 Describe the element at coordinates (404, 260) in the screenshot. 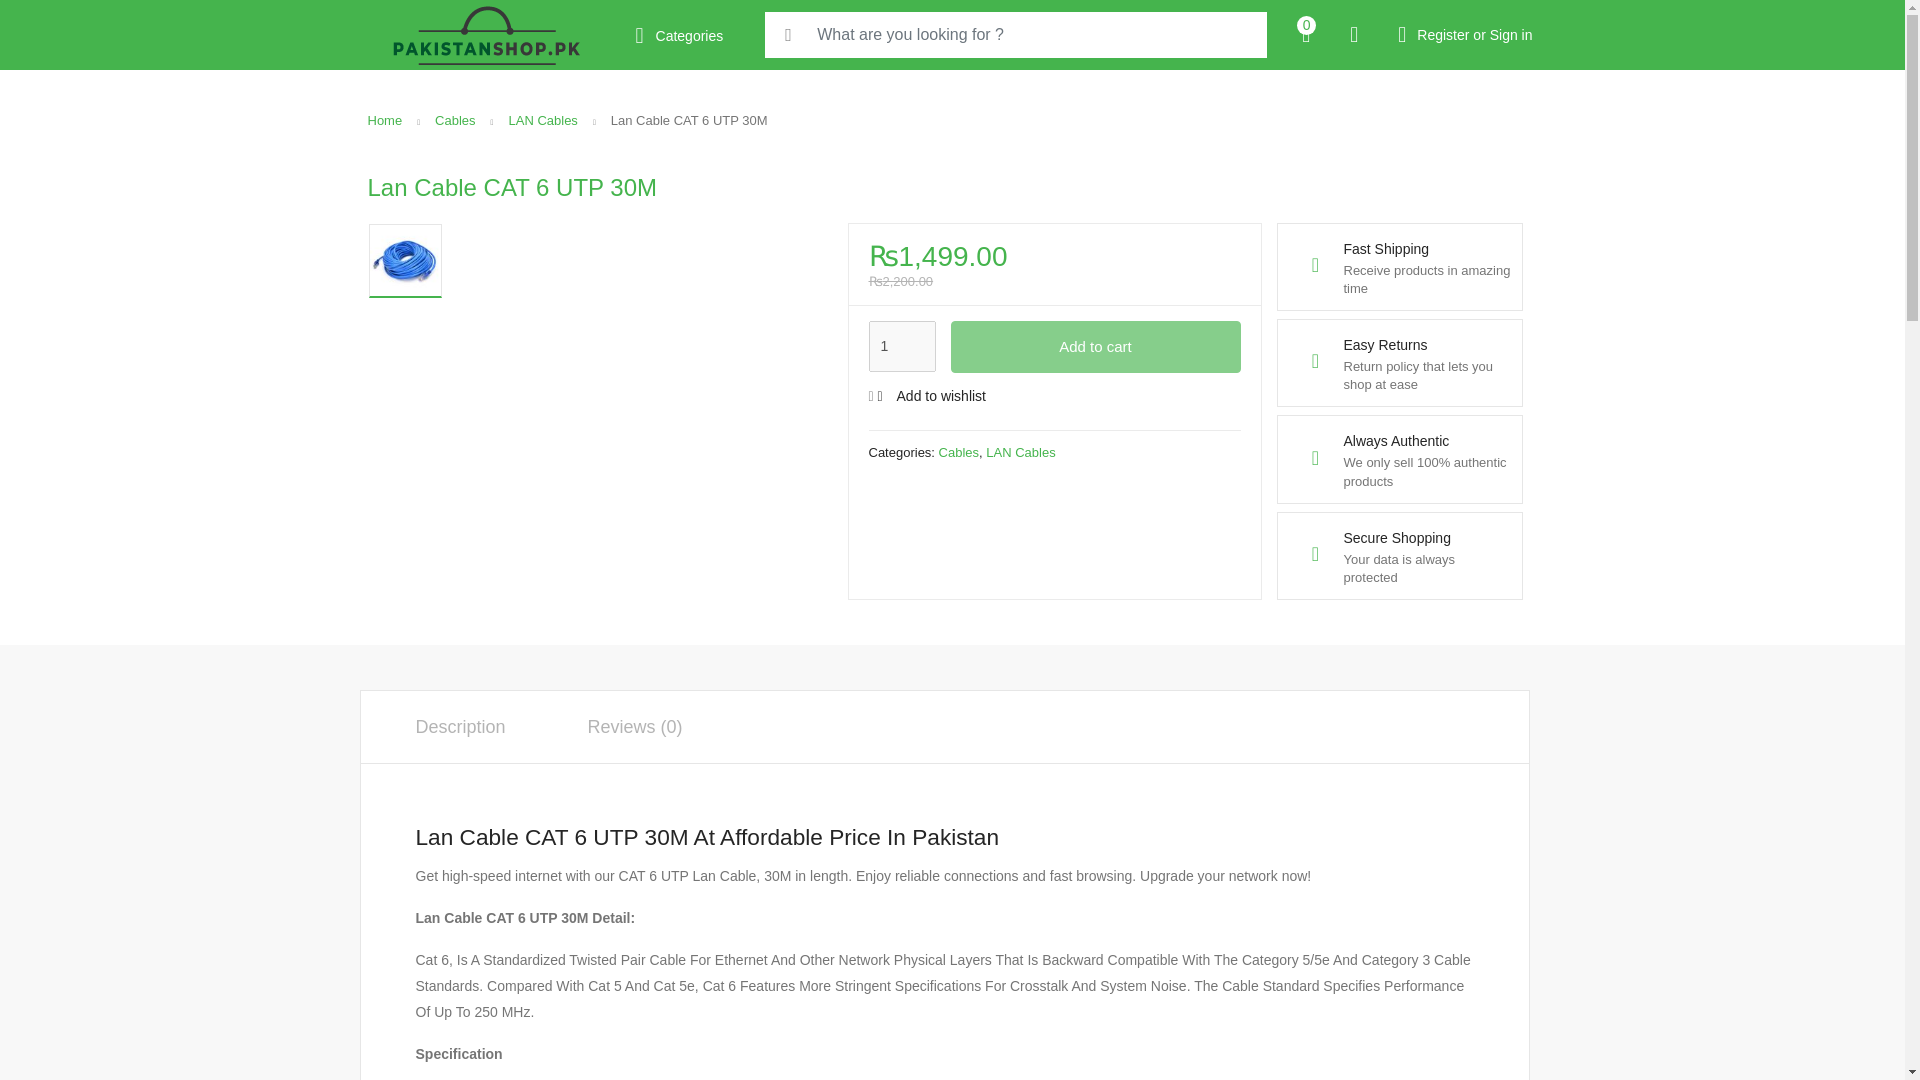

I see `Lan Cable CAT 6 UTP 30M` at that location.